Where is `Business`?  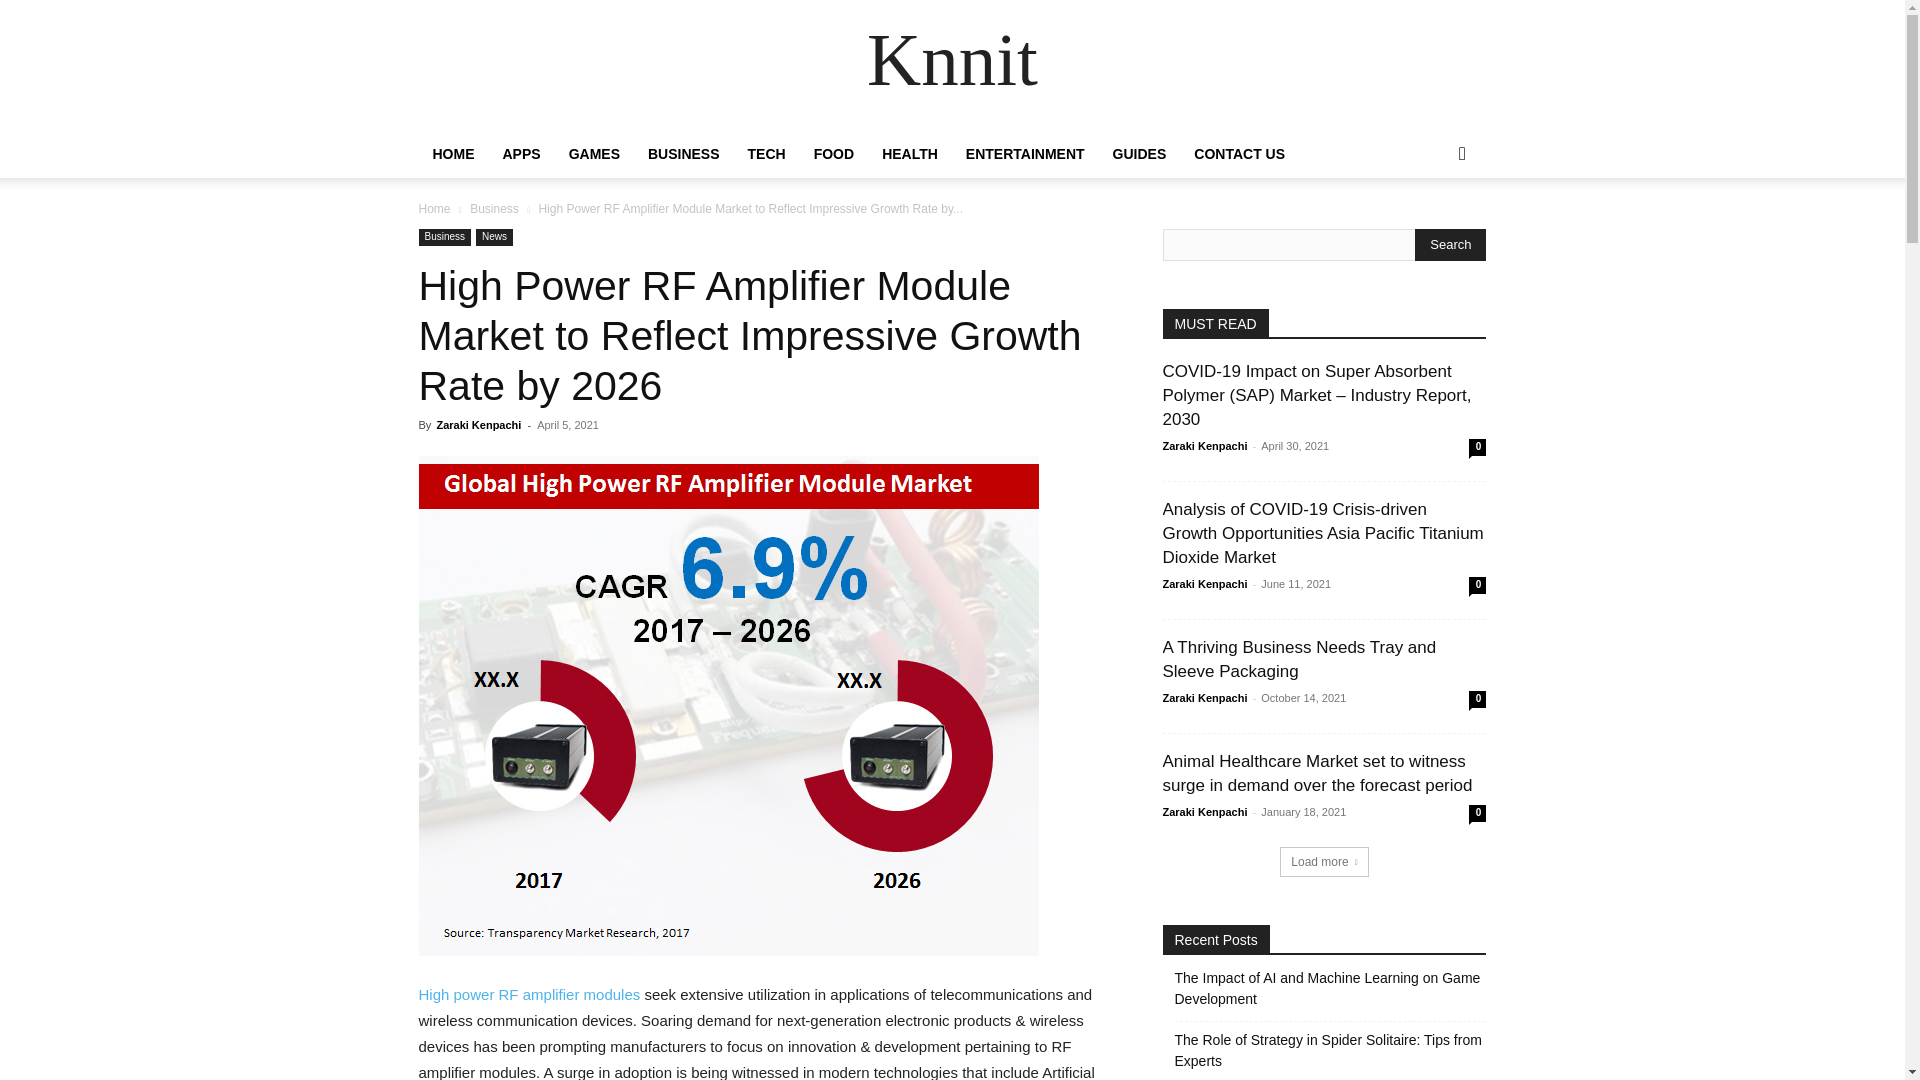 Business is located at coordinates (494, 208).